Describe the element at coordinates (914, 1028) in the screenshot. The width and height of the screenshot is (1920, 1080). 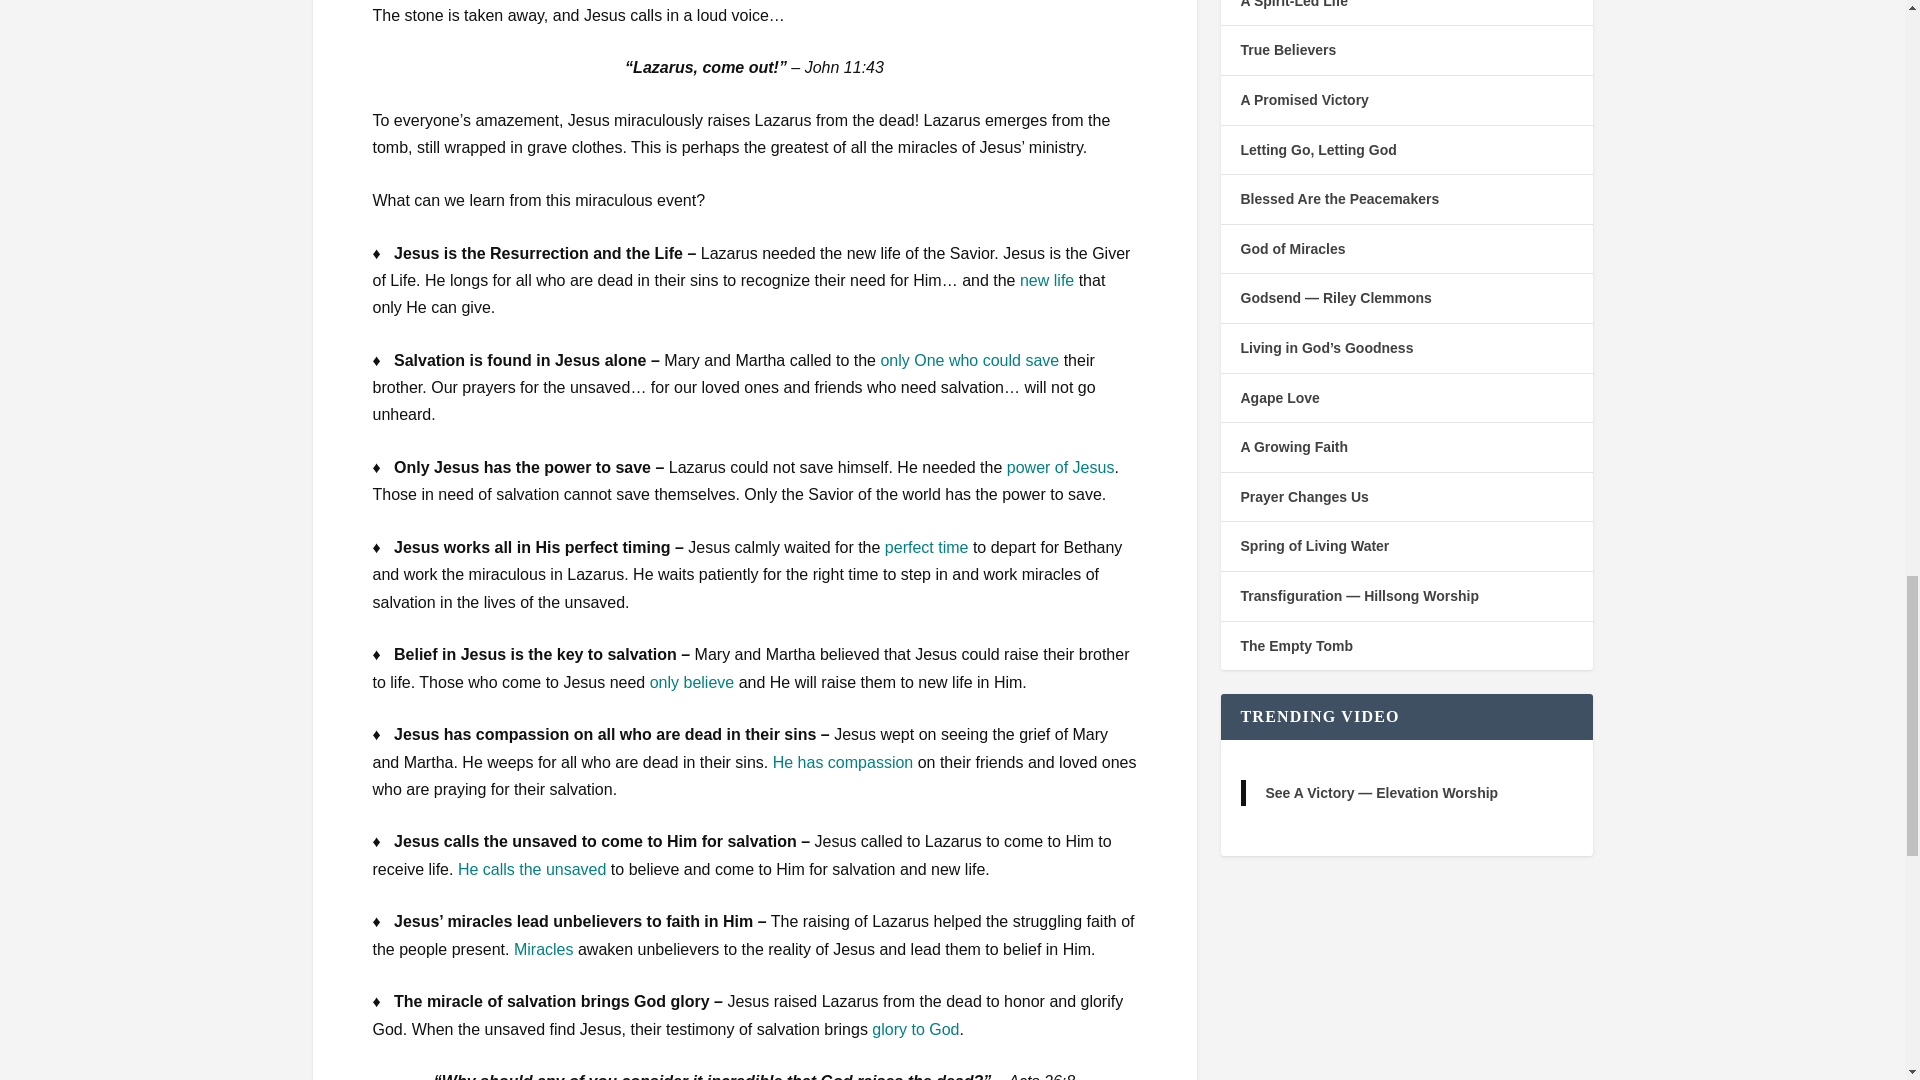
I see `glory to God` at that location.